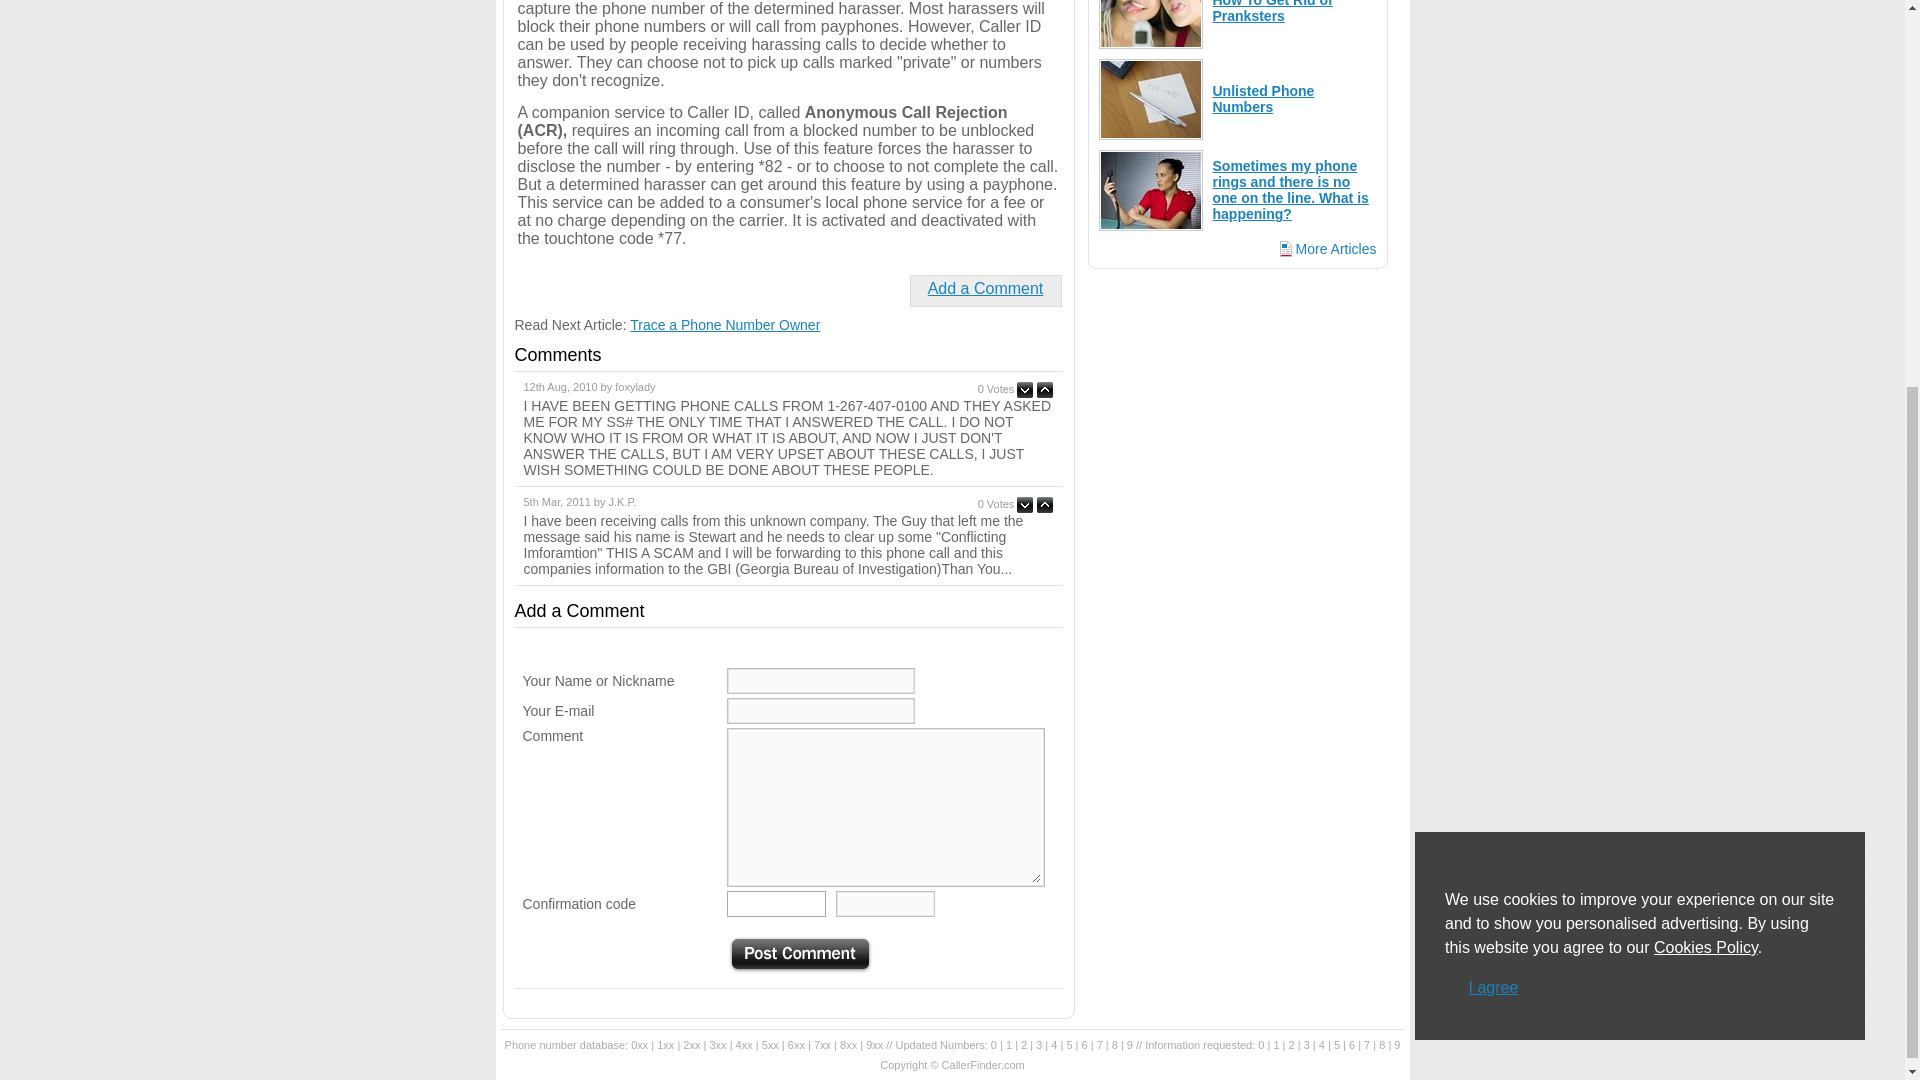 This screenshot has width=1920, height=1080. What do you see at coordinates (744, 1044) in the screenshot?
I see `4xx` at bounding box center [744, 1044].